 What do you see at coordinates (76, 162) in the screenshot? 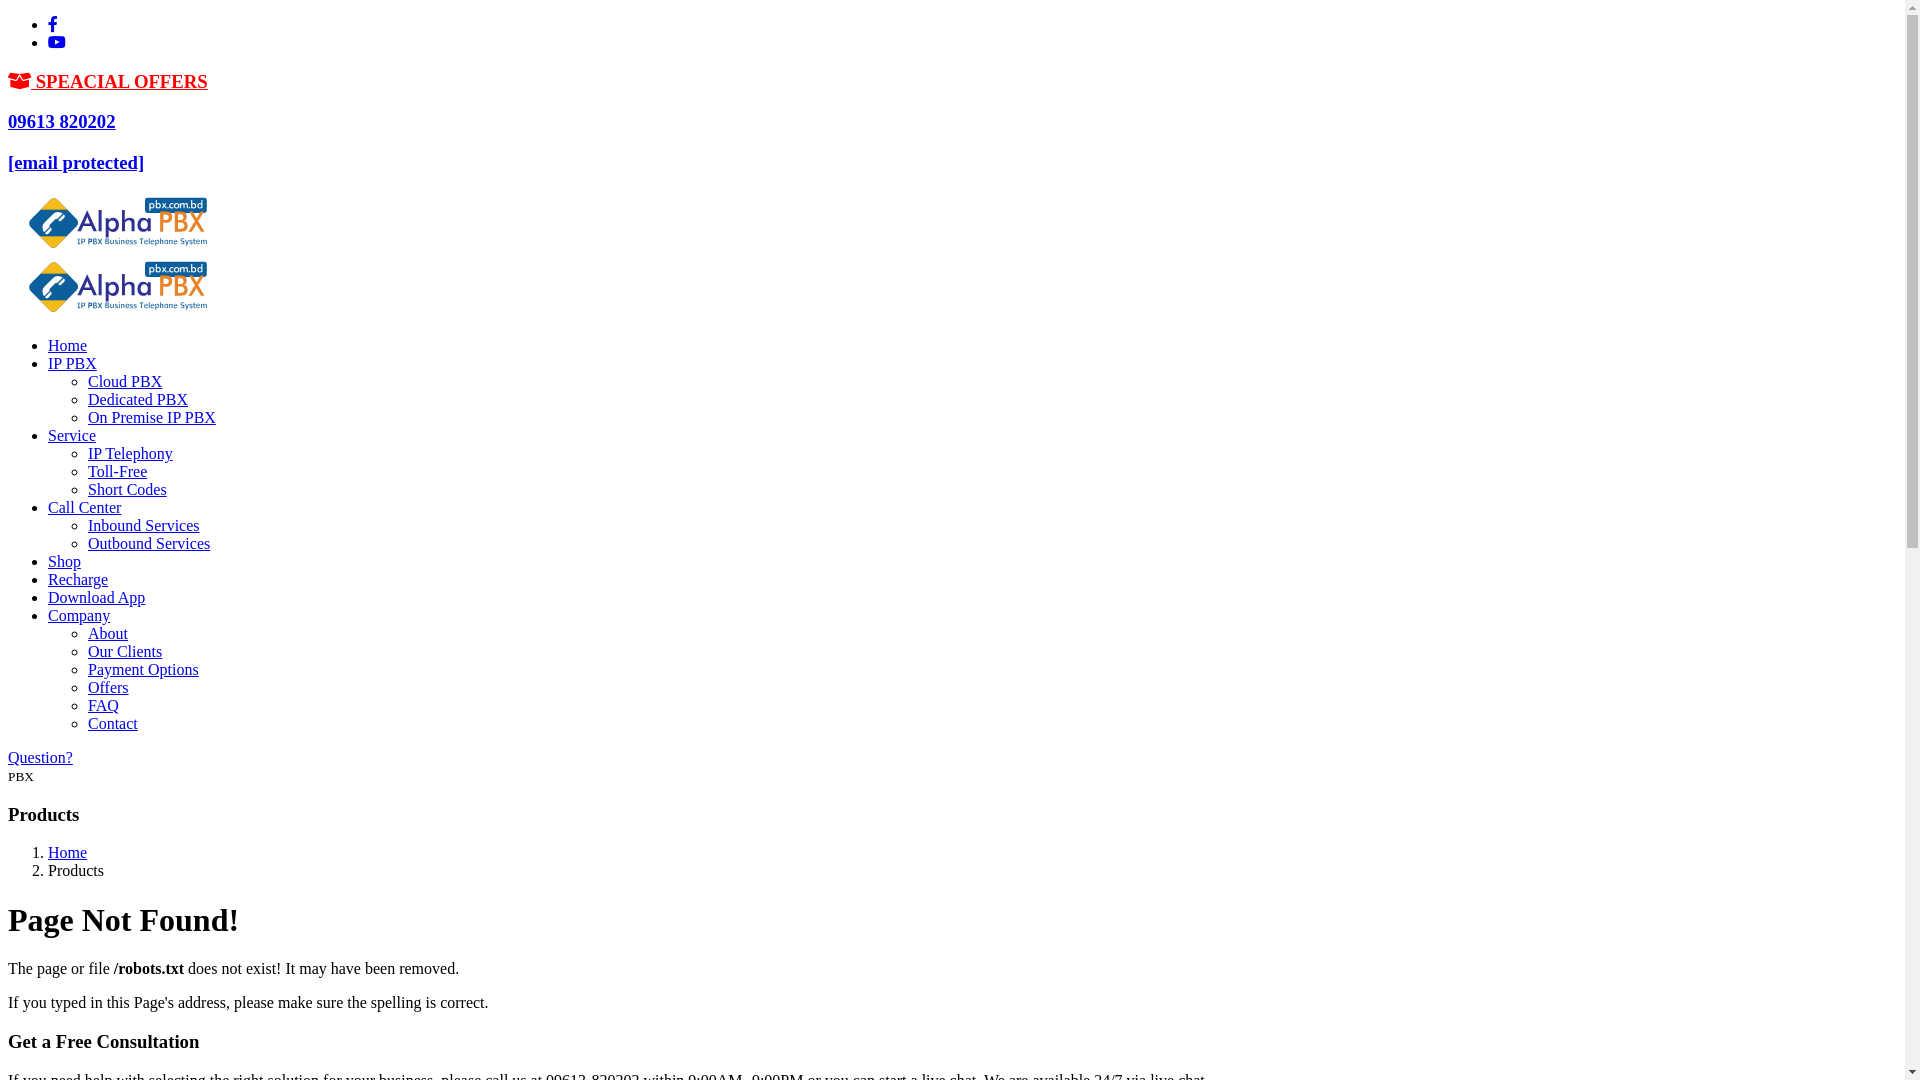
I see `[email protected]` at bounding box center [76, 162].